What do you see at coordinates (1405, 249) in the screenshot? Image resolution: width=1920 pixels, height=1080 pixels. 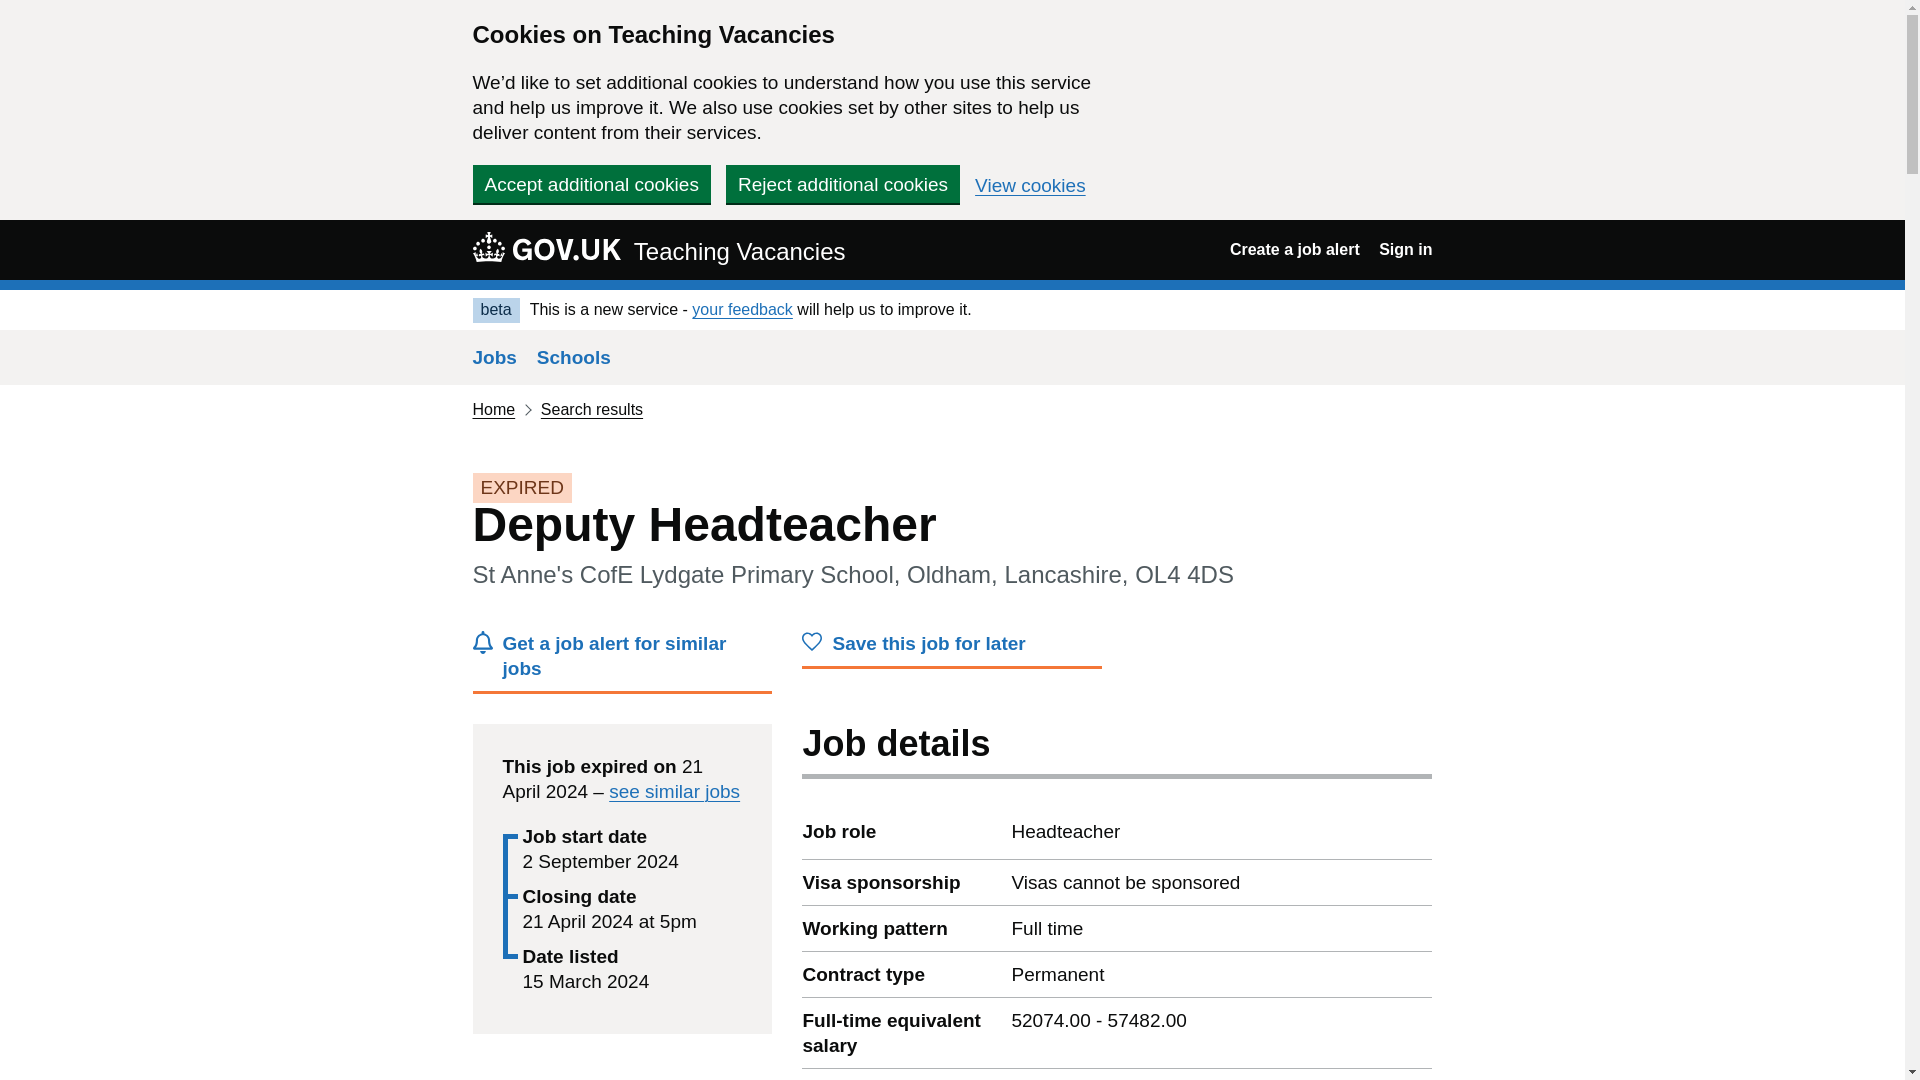 I see `Sign in` at bounding box center [1405, 249].